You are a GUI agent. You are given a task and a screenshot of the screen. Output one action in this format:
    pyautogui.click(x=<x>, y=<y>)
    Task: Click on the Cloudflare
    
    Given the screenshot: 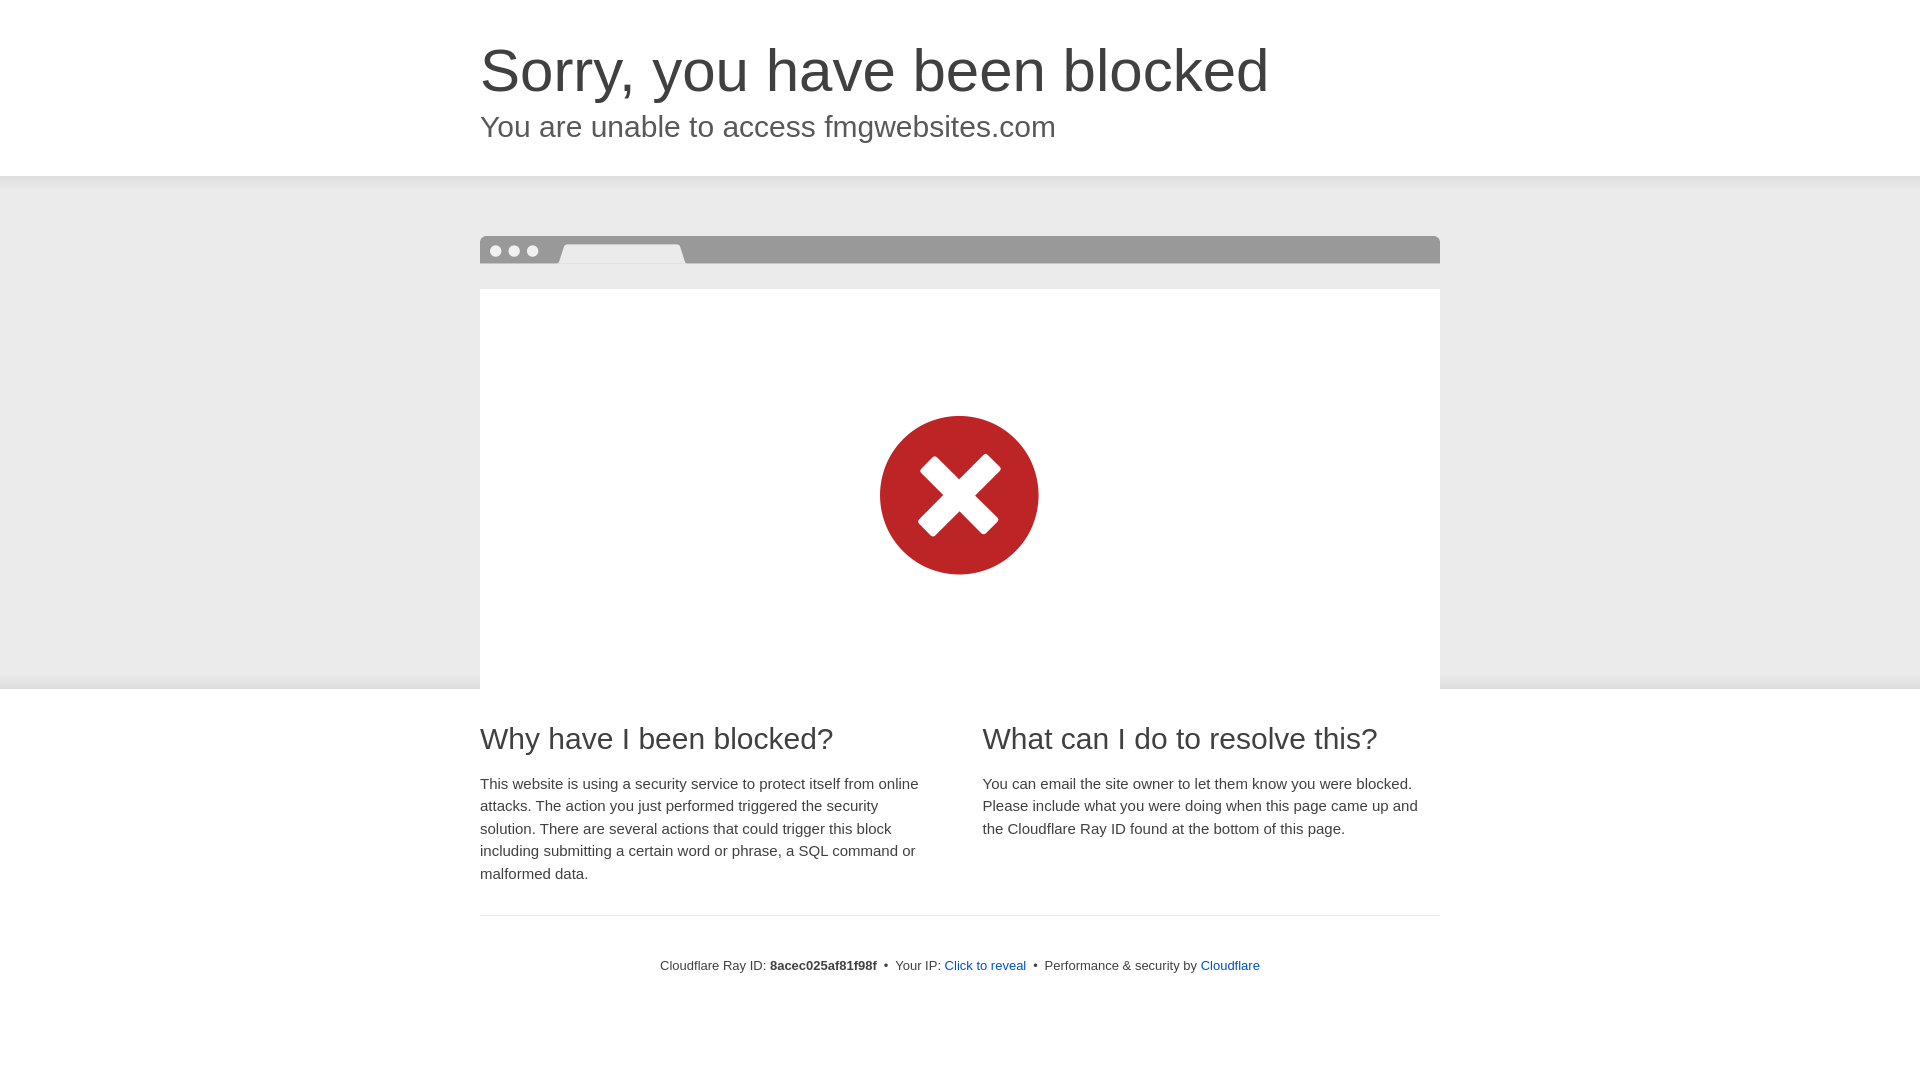 What is the action you would take?
    pyautogui.click(x=1230, y=965)
    